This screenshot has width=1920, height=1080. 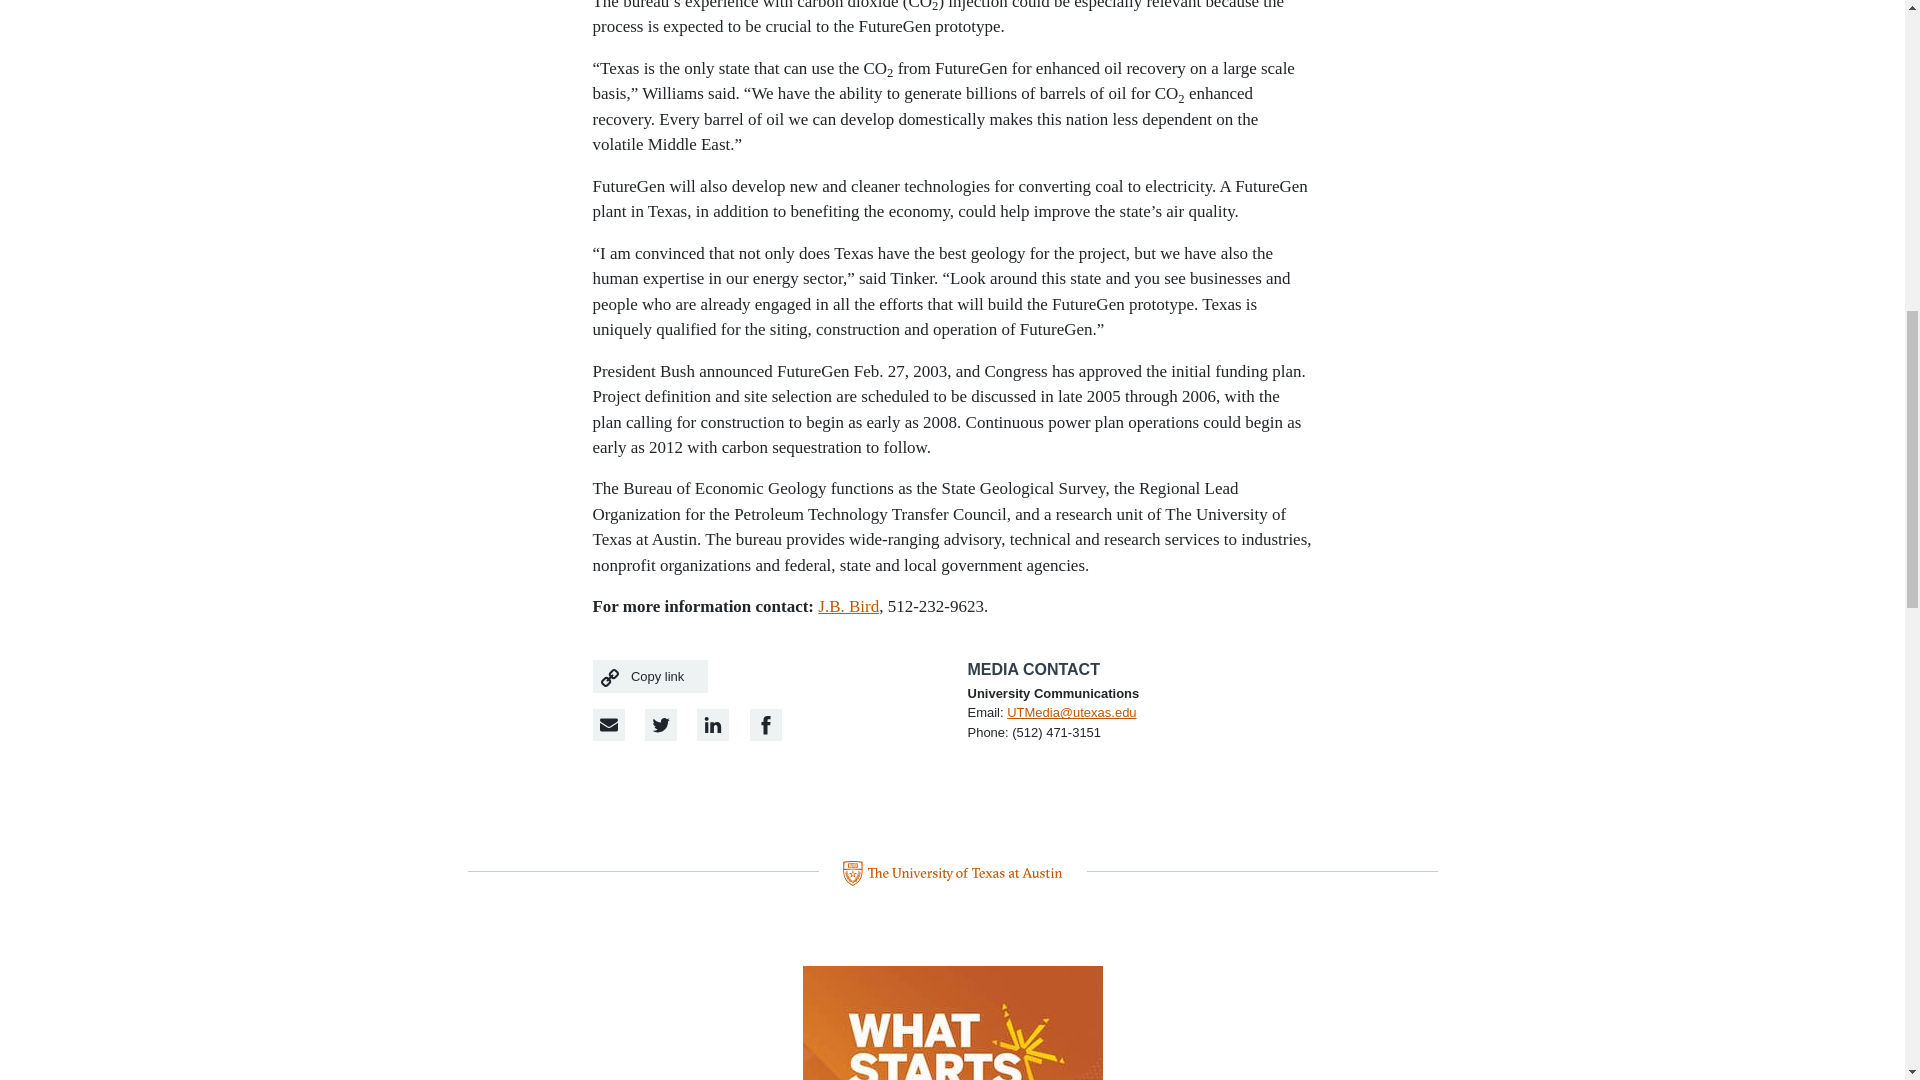 I want to click on Email Share Link, so click(x=608, y=724).